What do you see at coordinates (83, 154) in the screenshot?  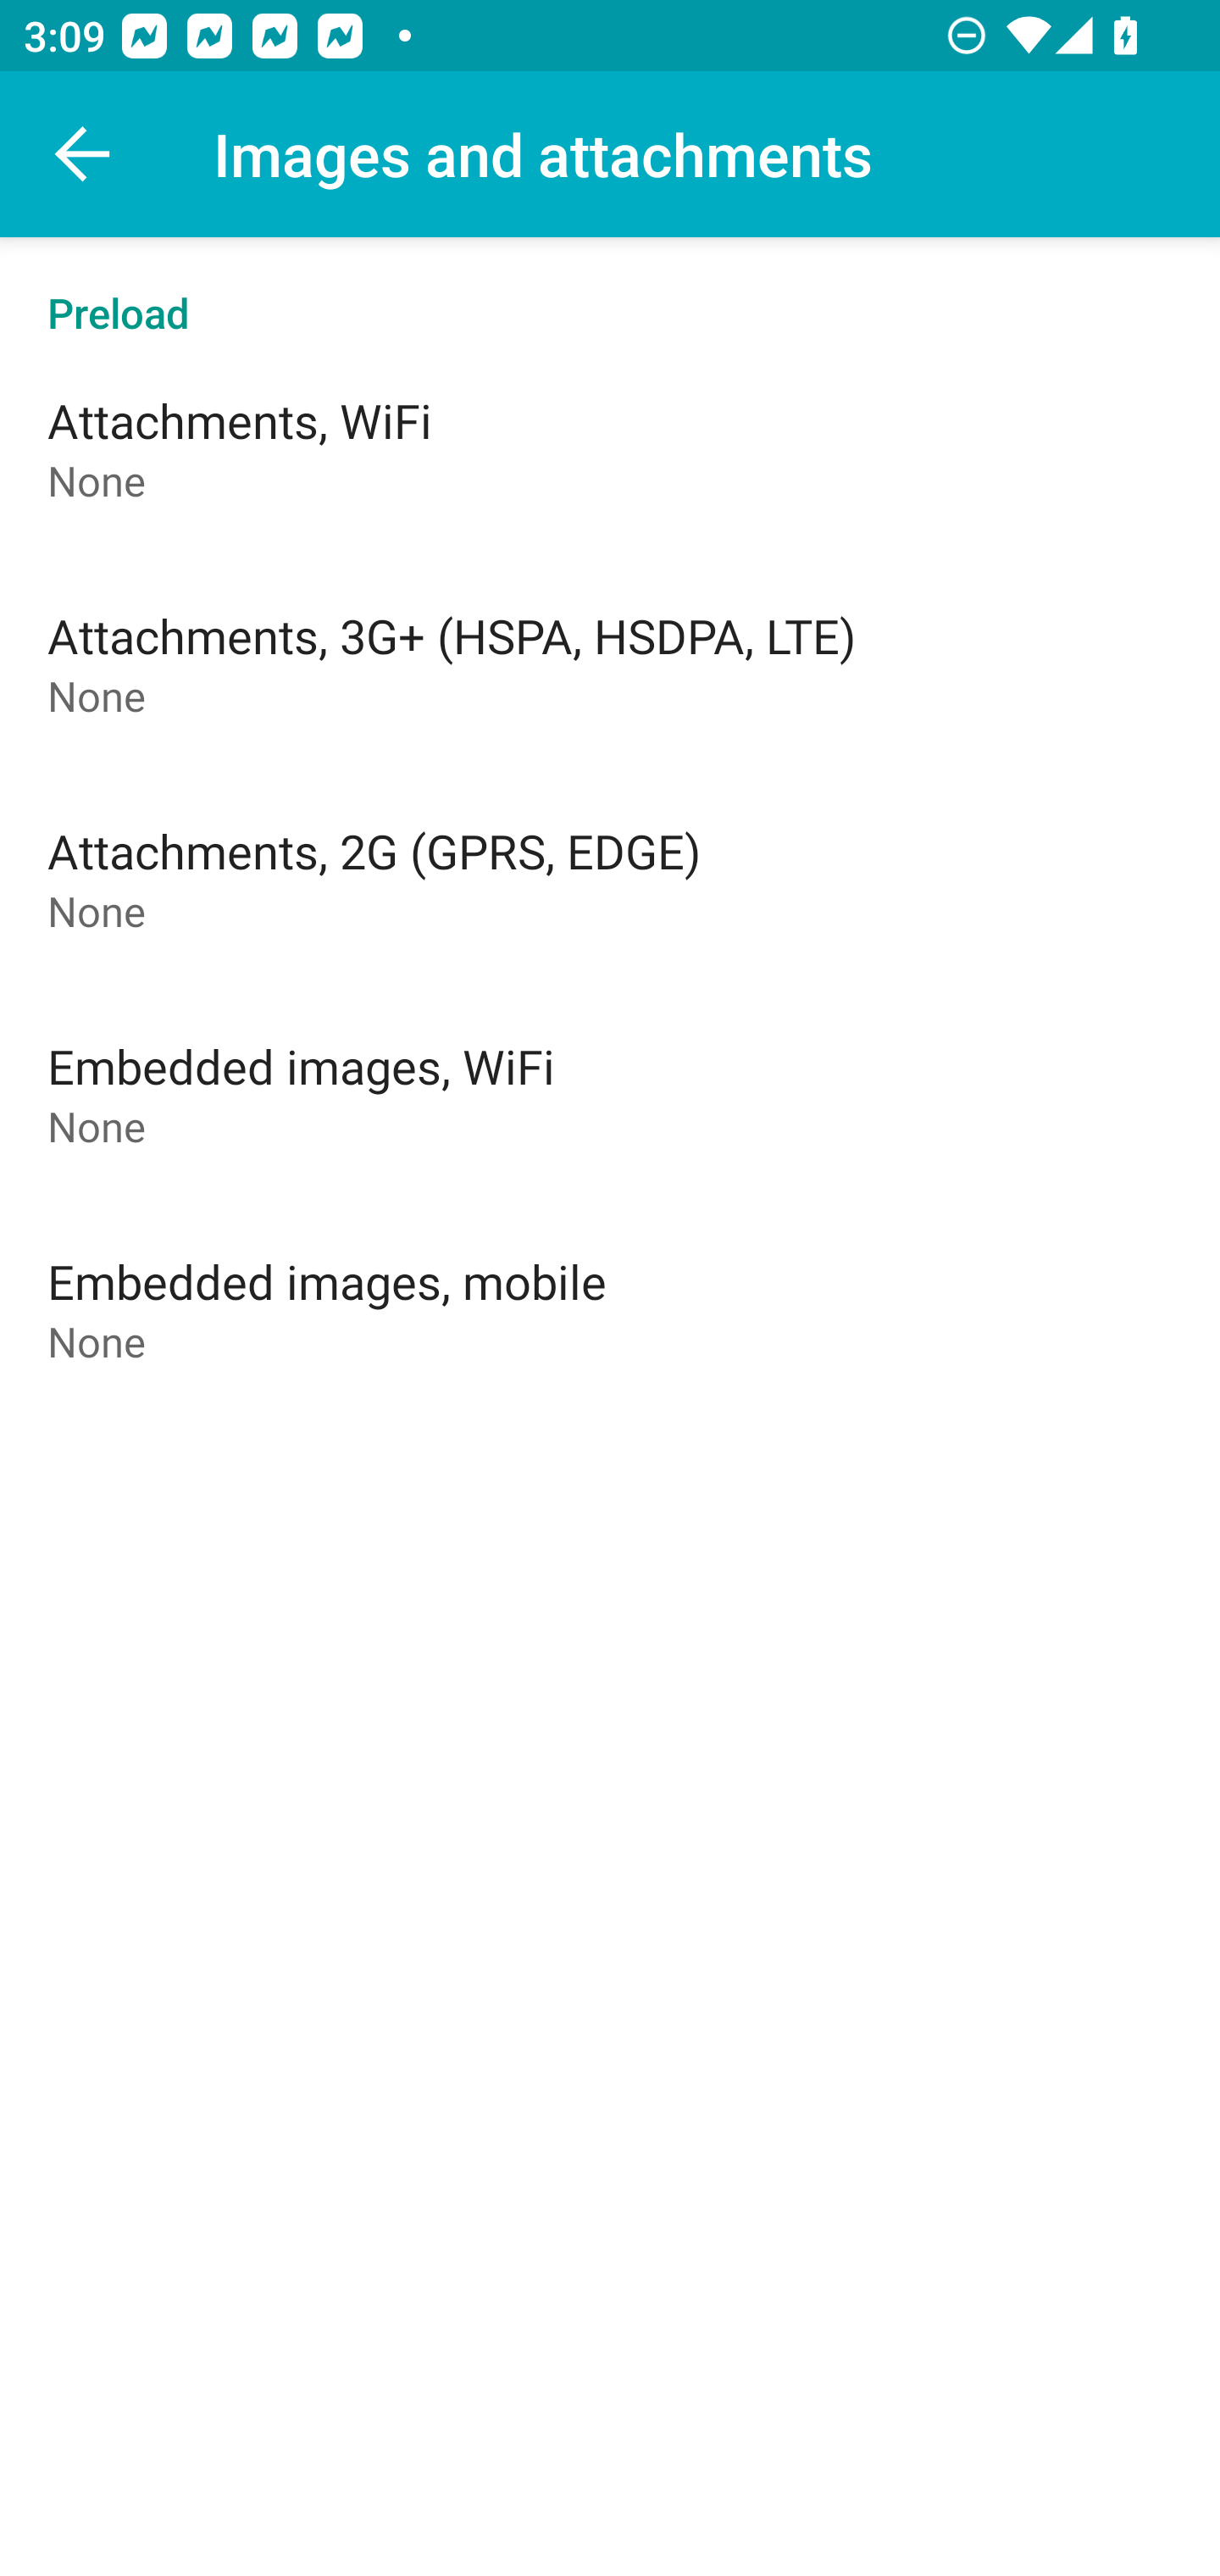 I see `Navigate up` at bounding box center [83, 154].